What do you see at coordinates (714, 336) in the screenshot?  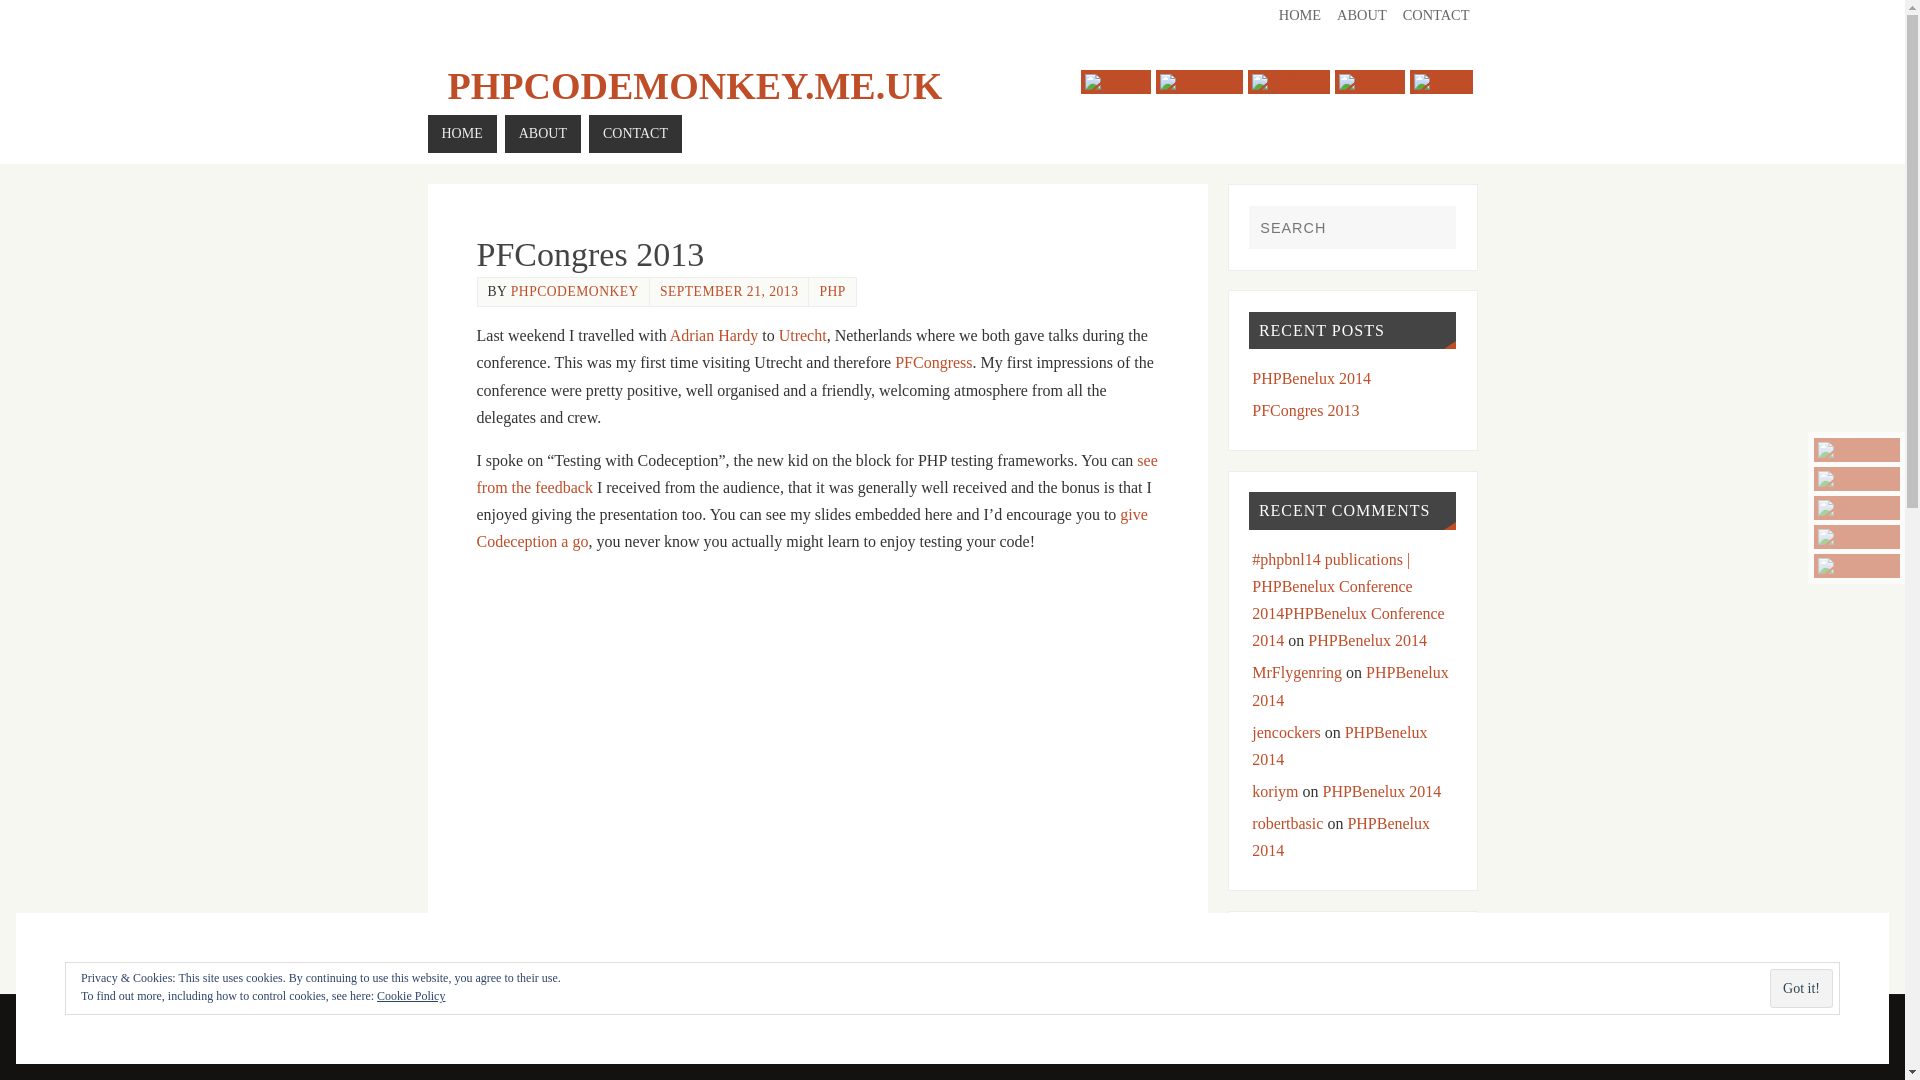 I see `Adrian Hardy` at bounding box center [714, 336].